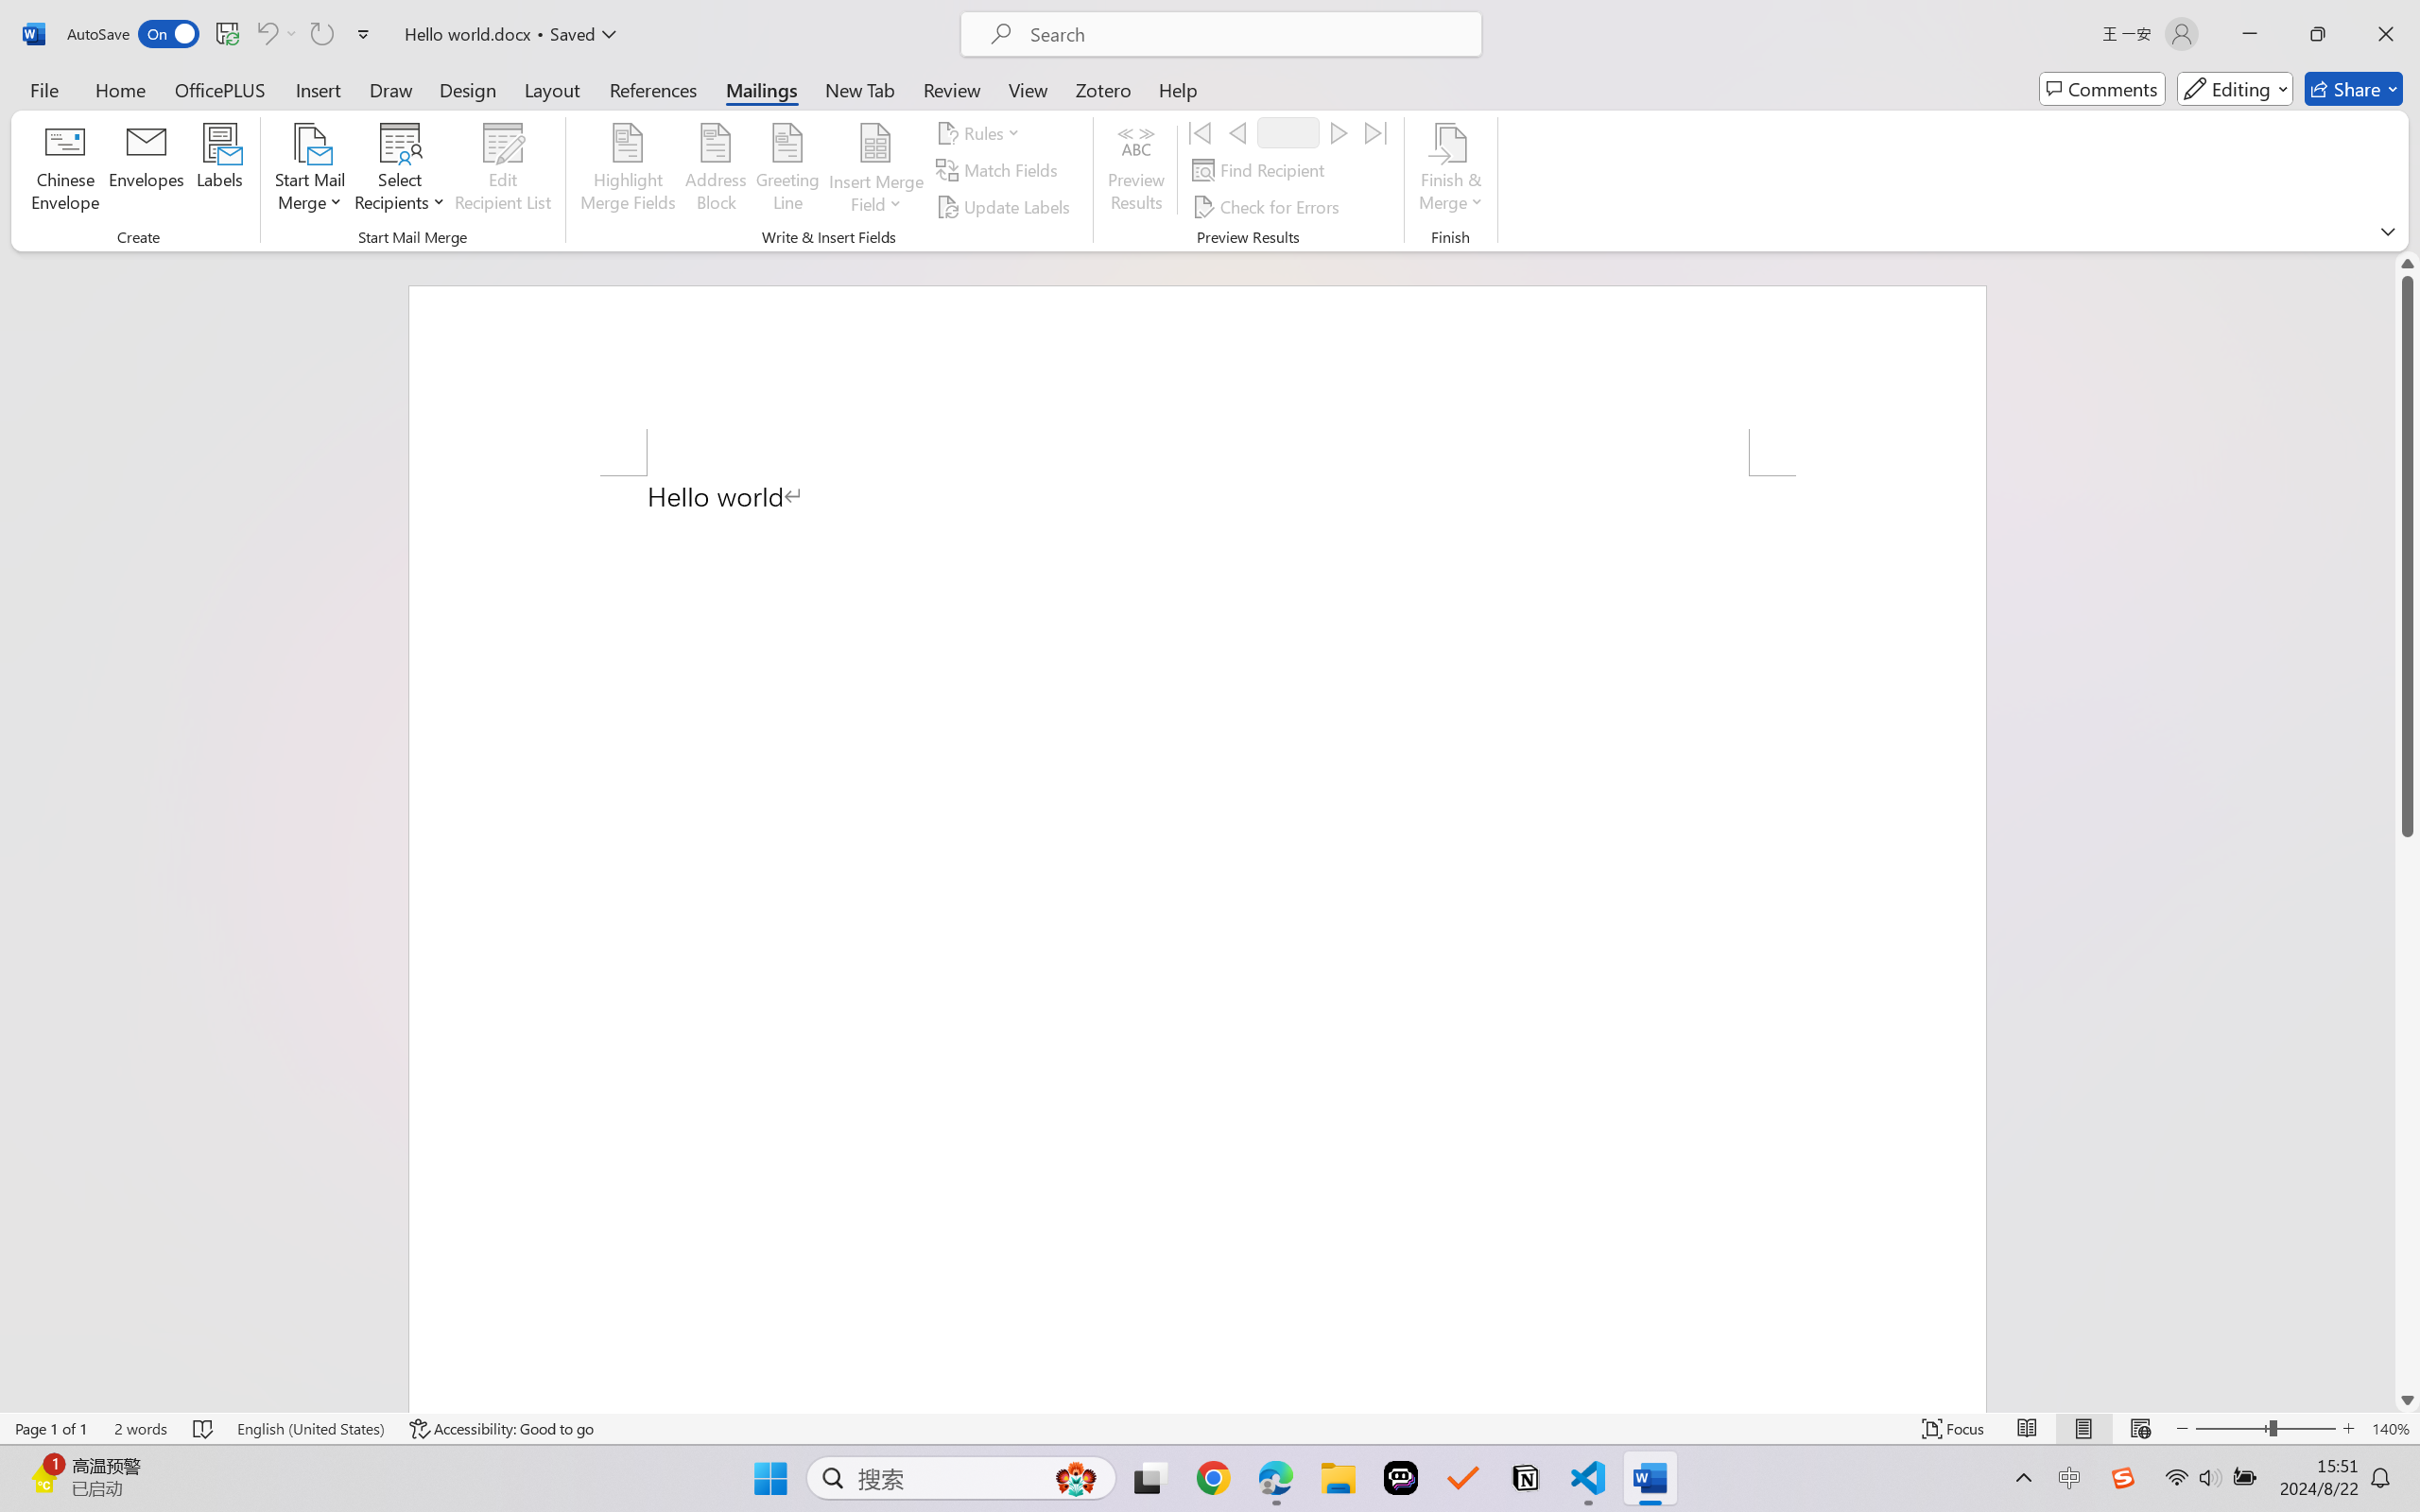 The height and width of the screenshot is (1512, 2420). What do you see at coordinates (43, 89) in the screenshot?
I see `File Tab` at bounding box center [43, 89].